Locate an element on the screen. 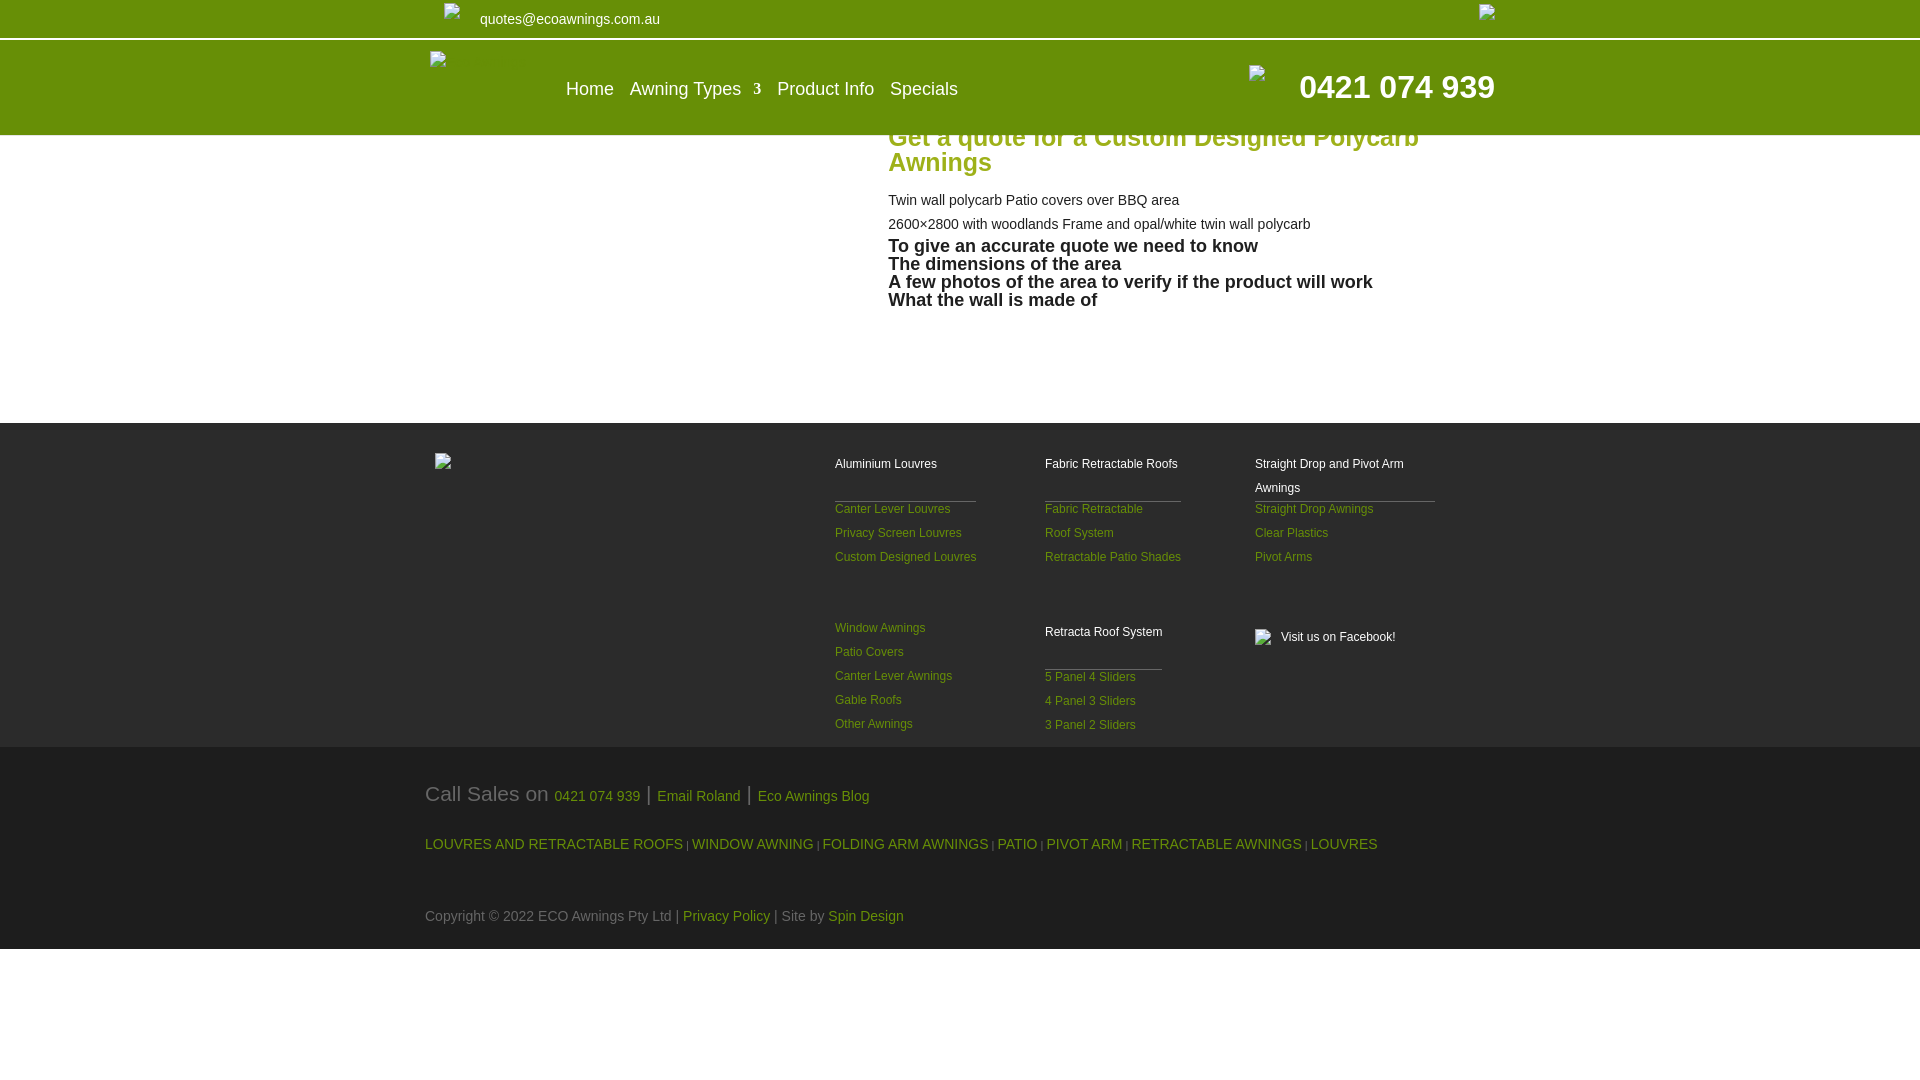  WINDOW AWNING is located at coordinates (753, 844).